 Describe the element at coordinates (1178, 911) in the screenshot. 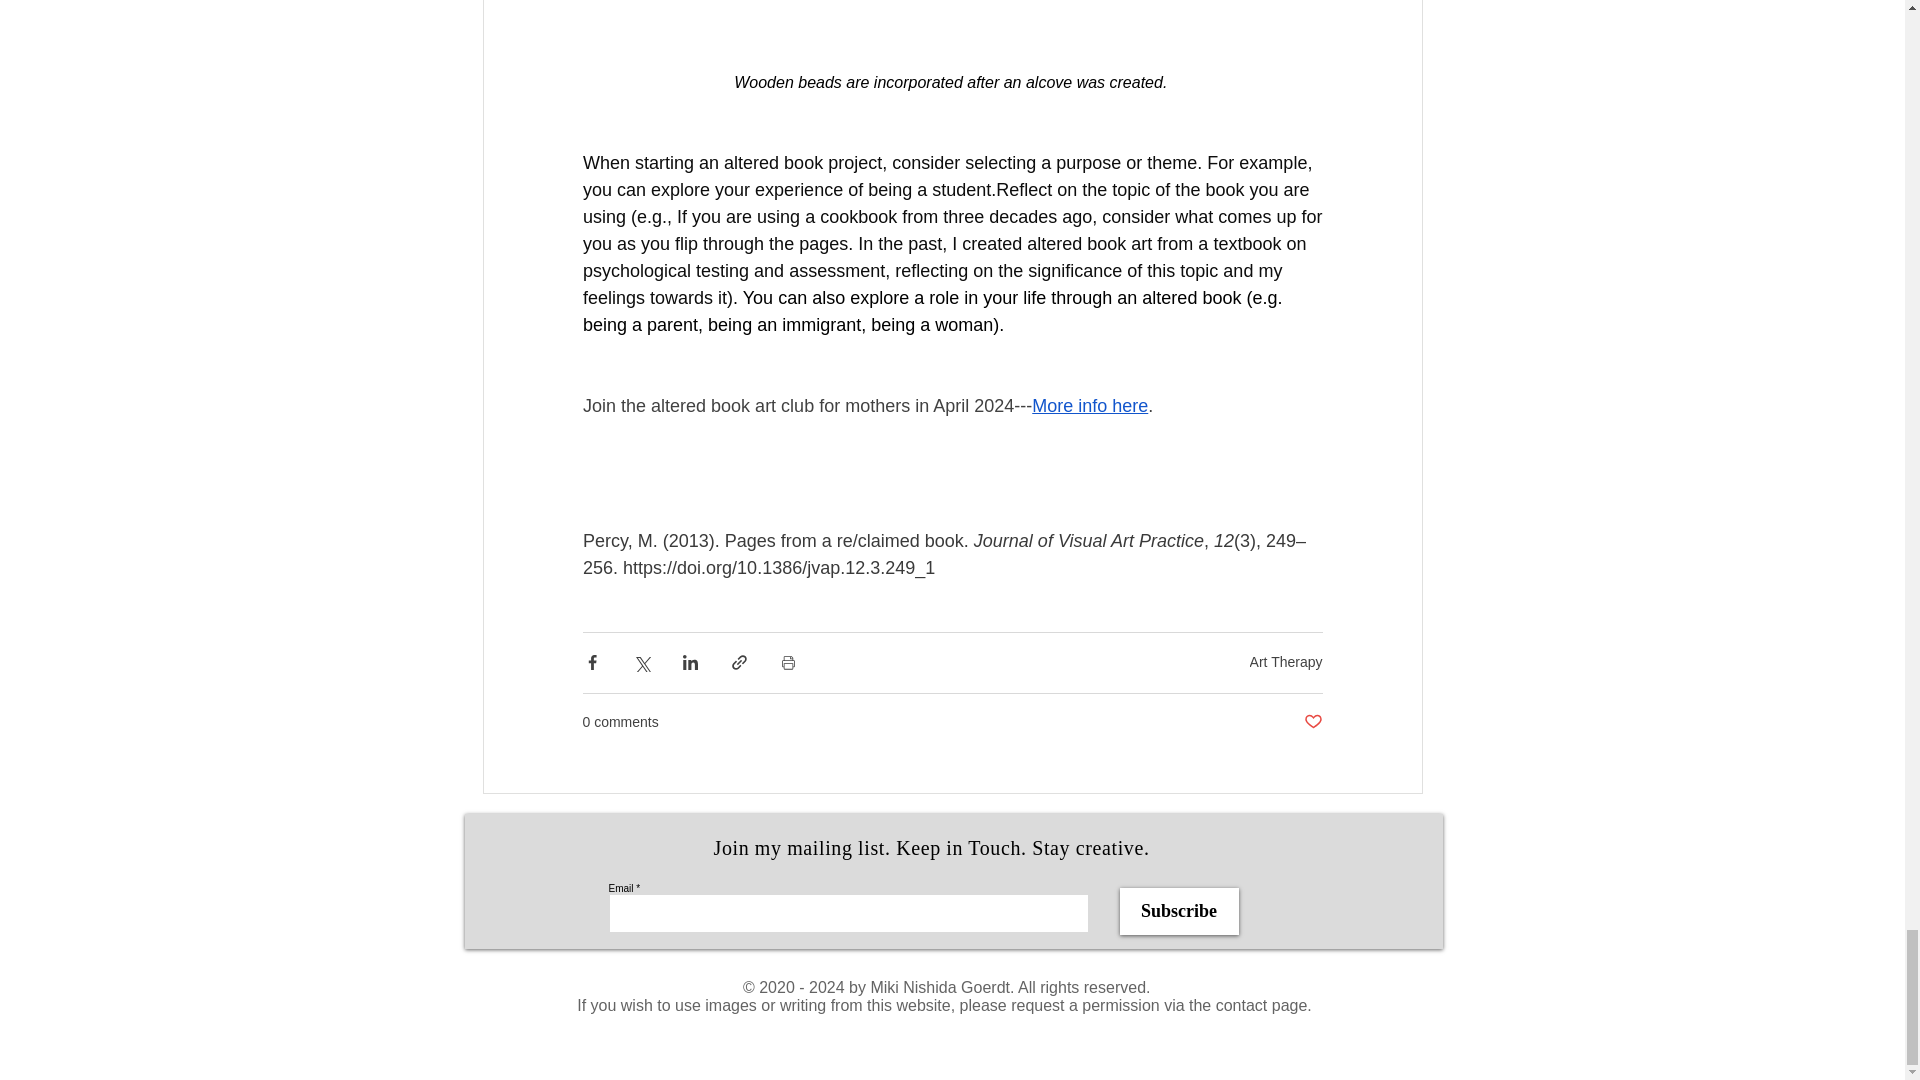

I see `Subscribe` at that location.